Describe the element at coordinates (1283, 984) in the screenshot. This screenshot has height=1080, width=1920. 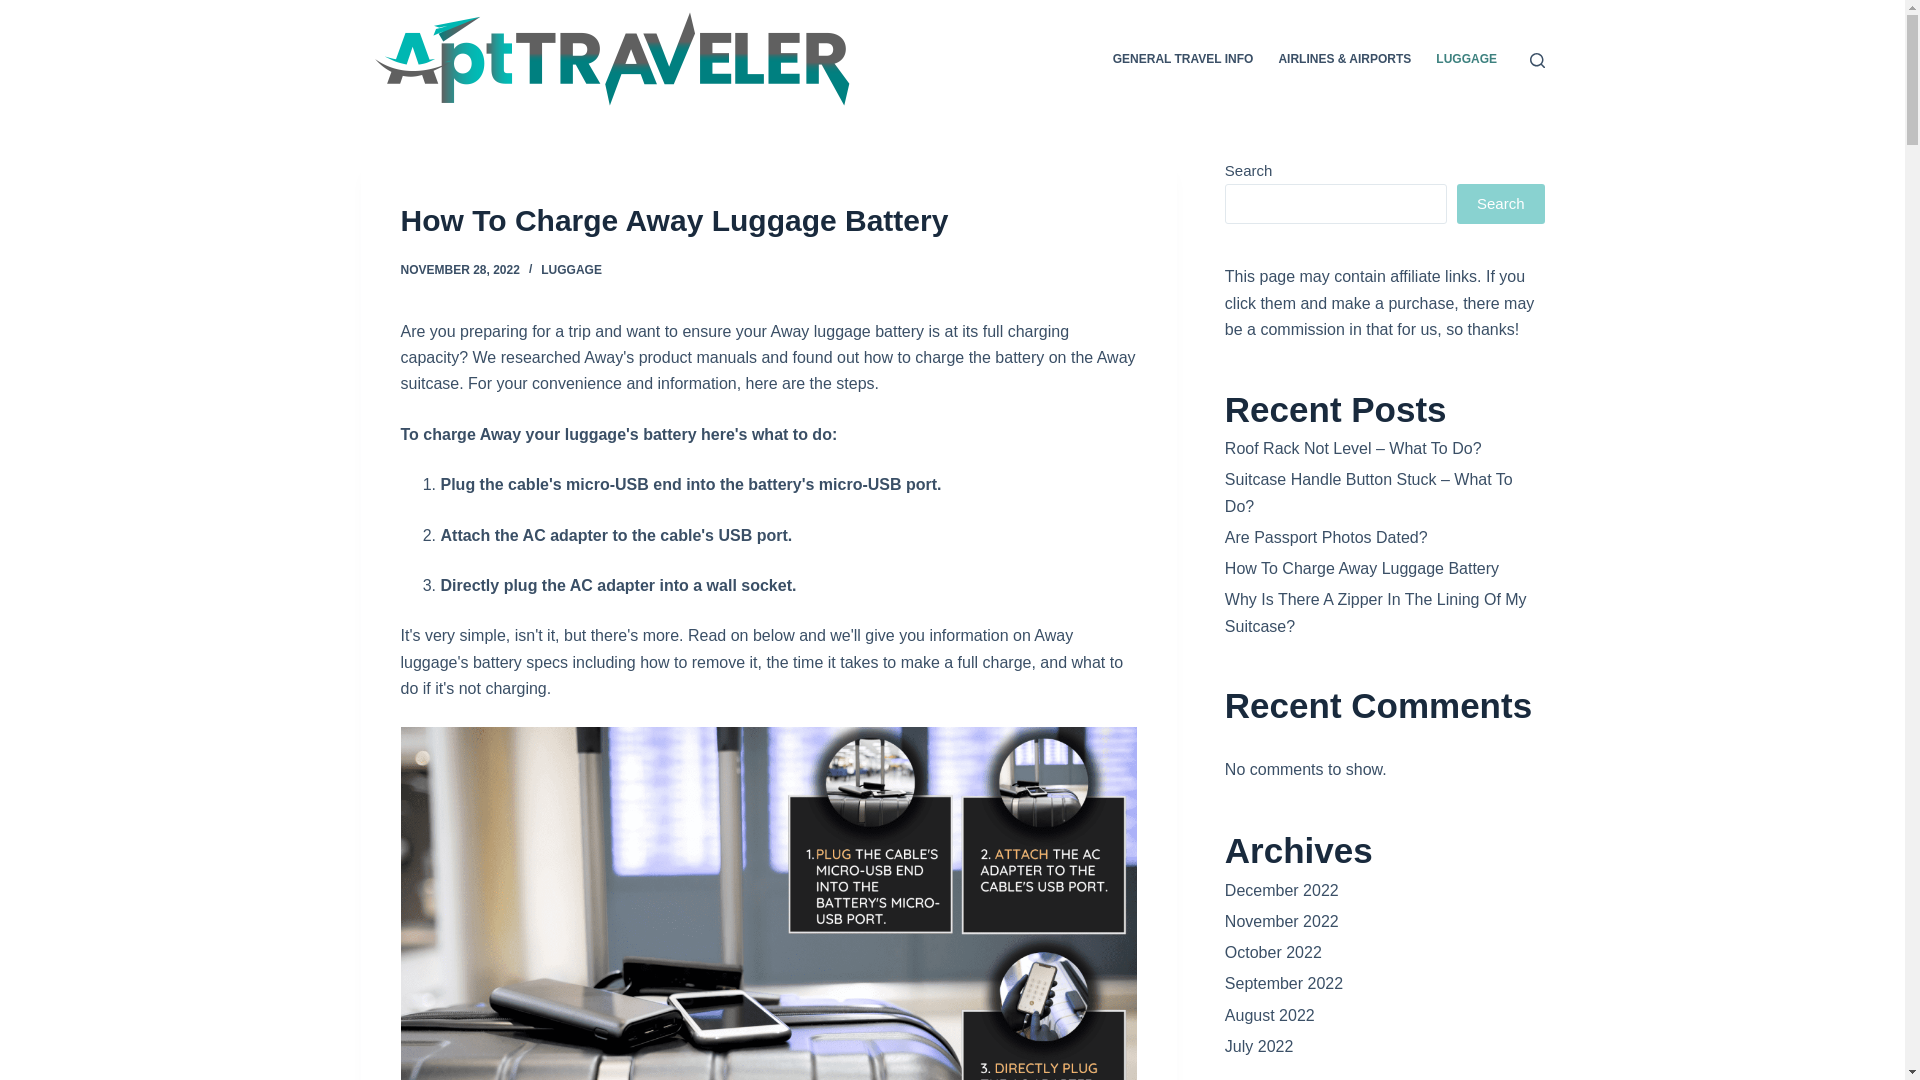
I see `September 2022` at that location.